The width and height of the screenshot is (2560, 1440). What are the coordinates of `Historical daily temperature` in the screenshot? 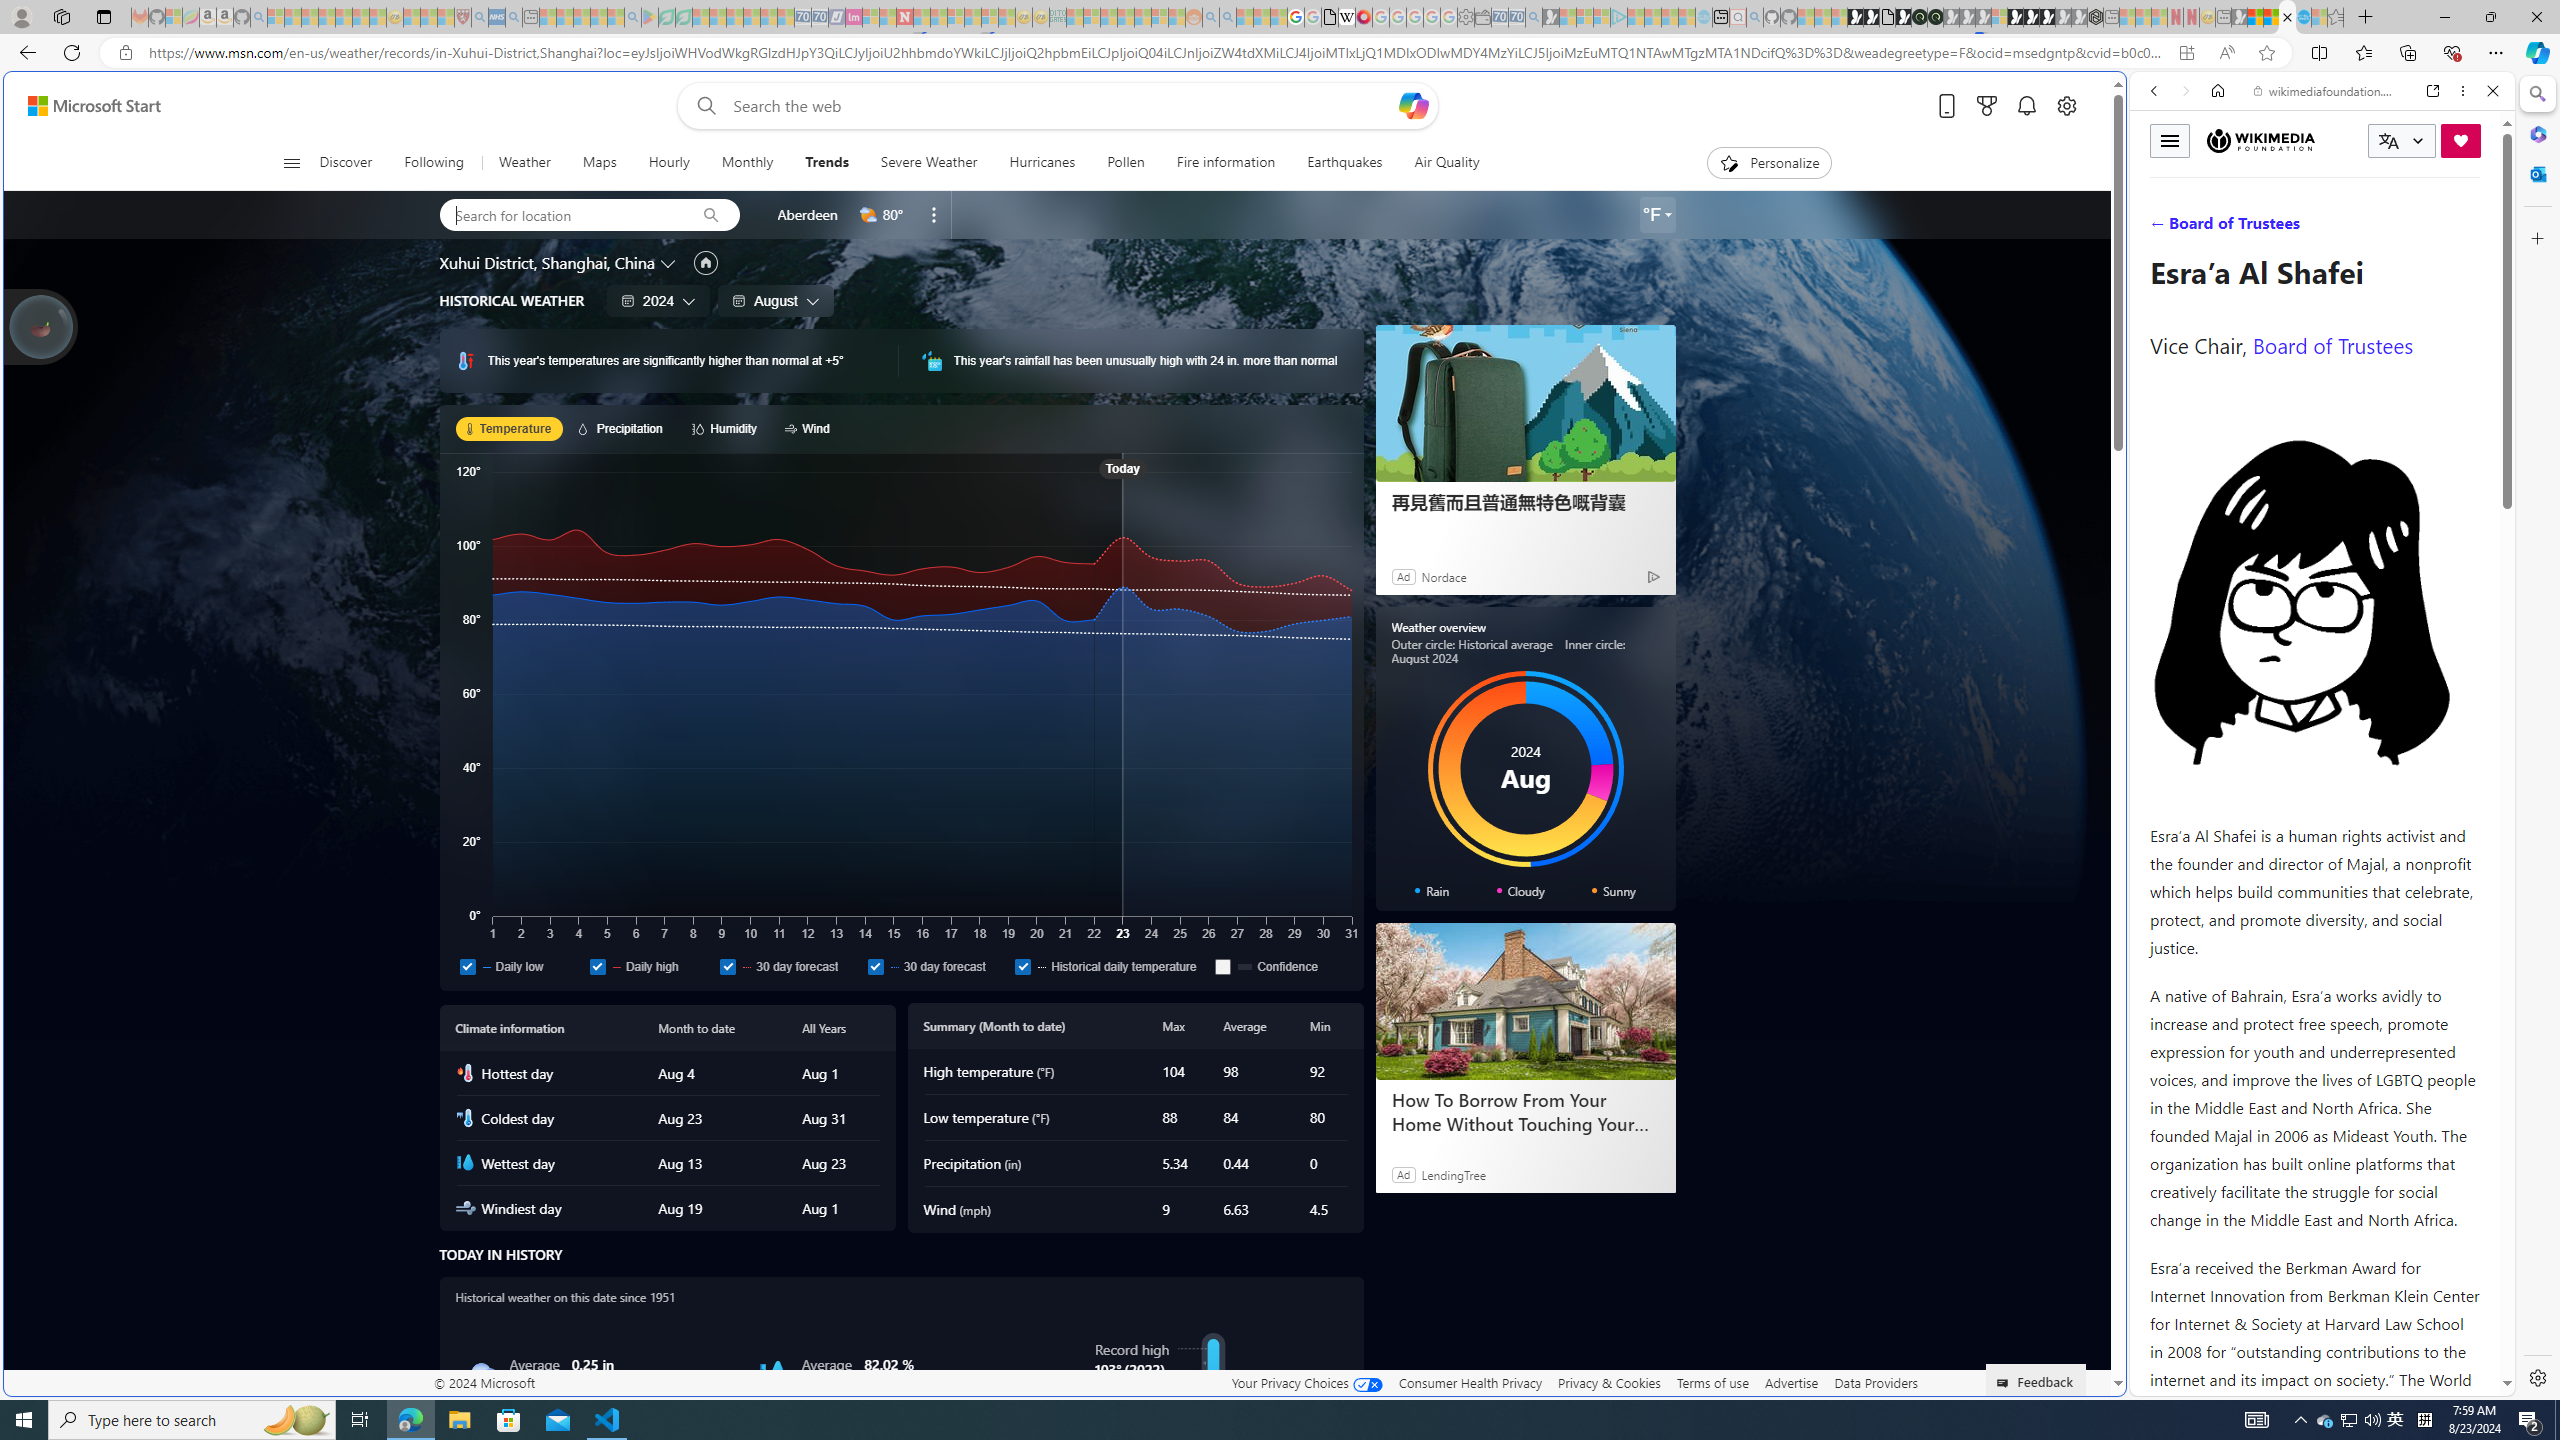 It's located at (1110, 966).